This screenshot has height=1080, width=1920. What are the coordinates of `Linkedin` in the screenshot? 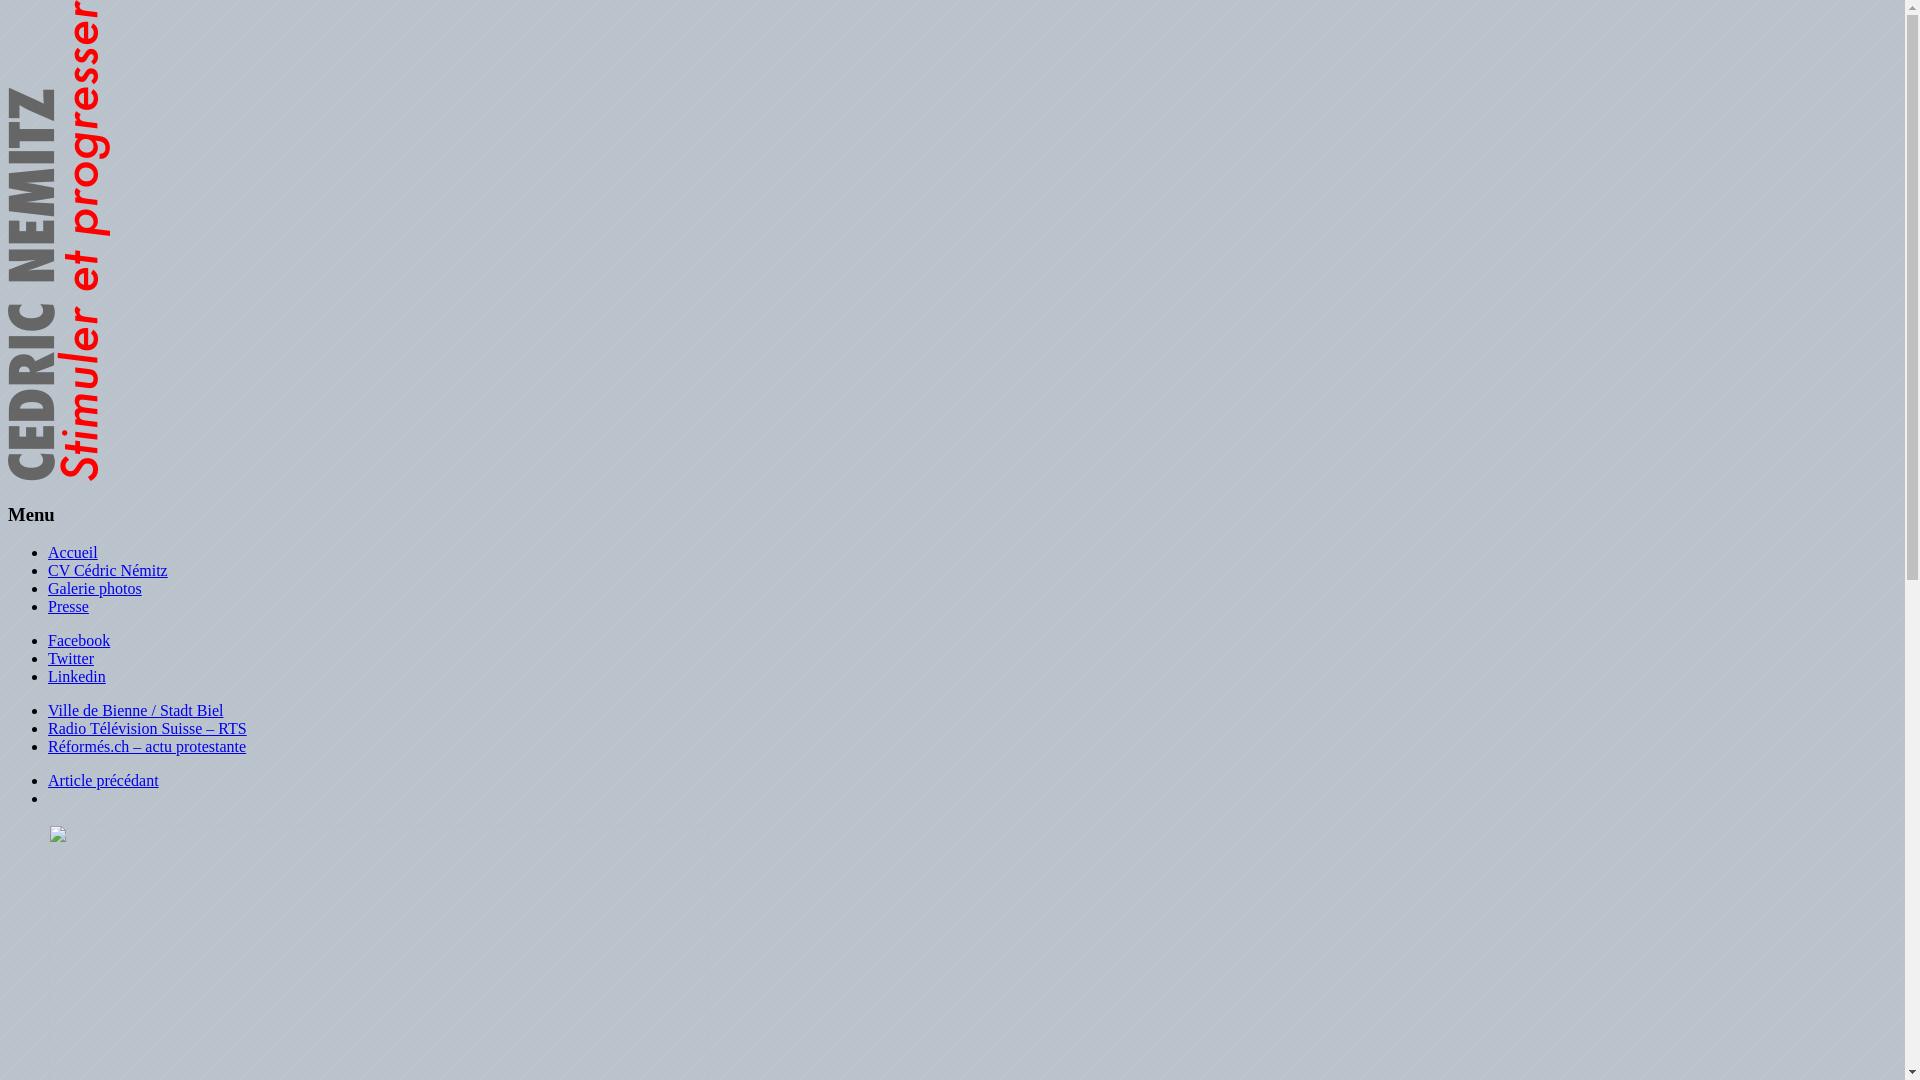 It's located at (77, 676).